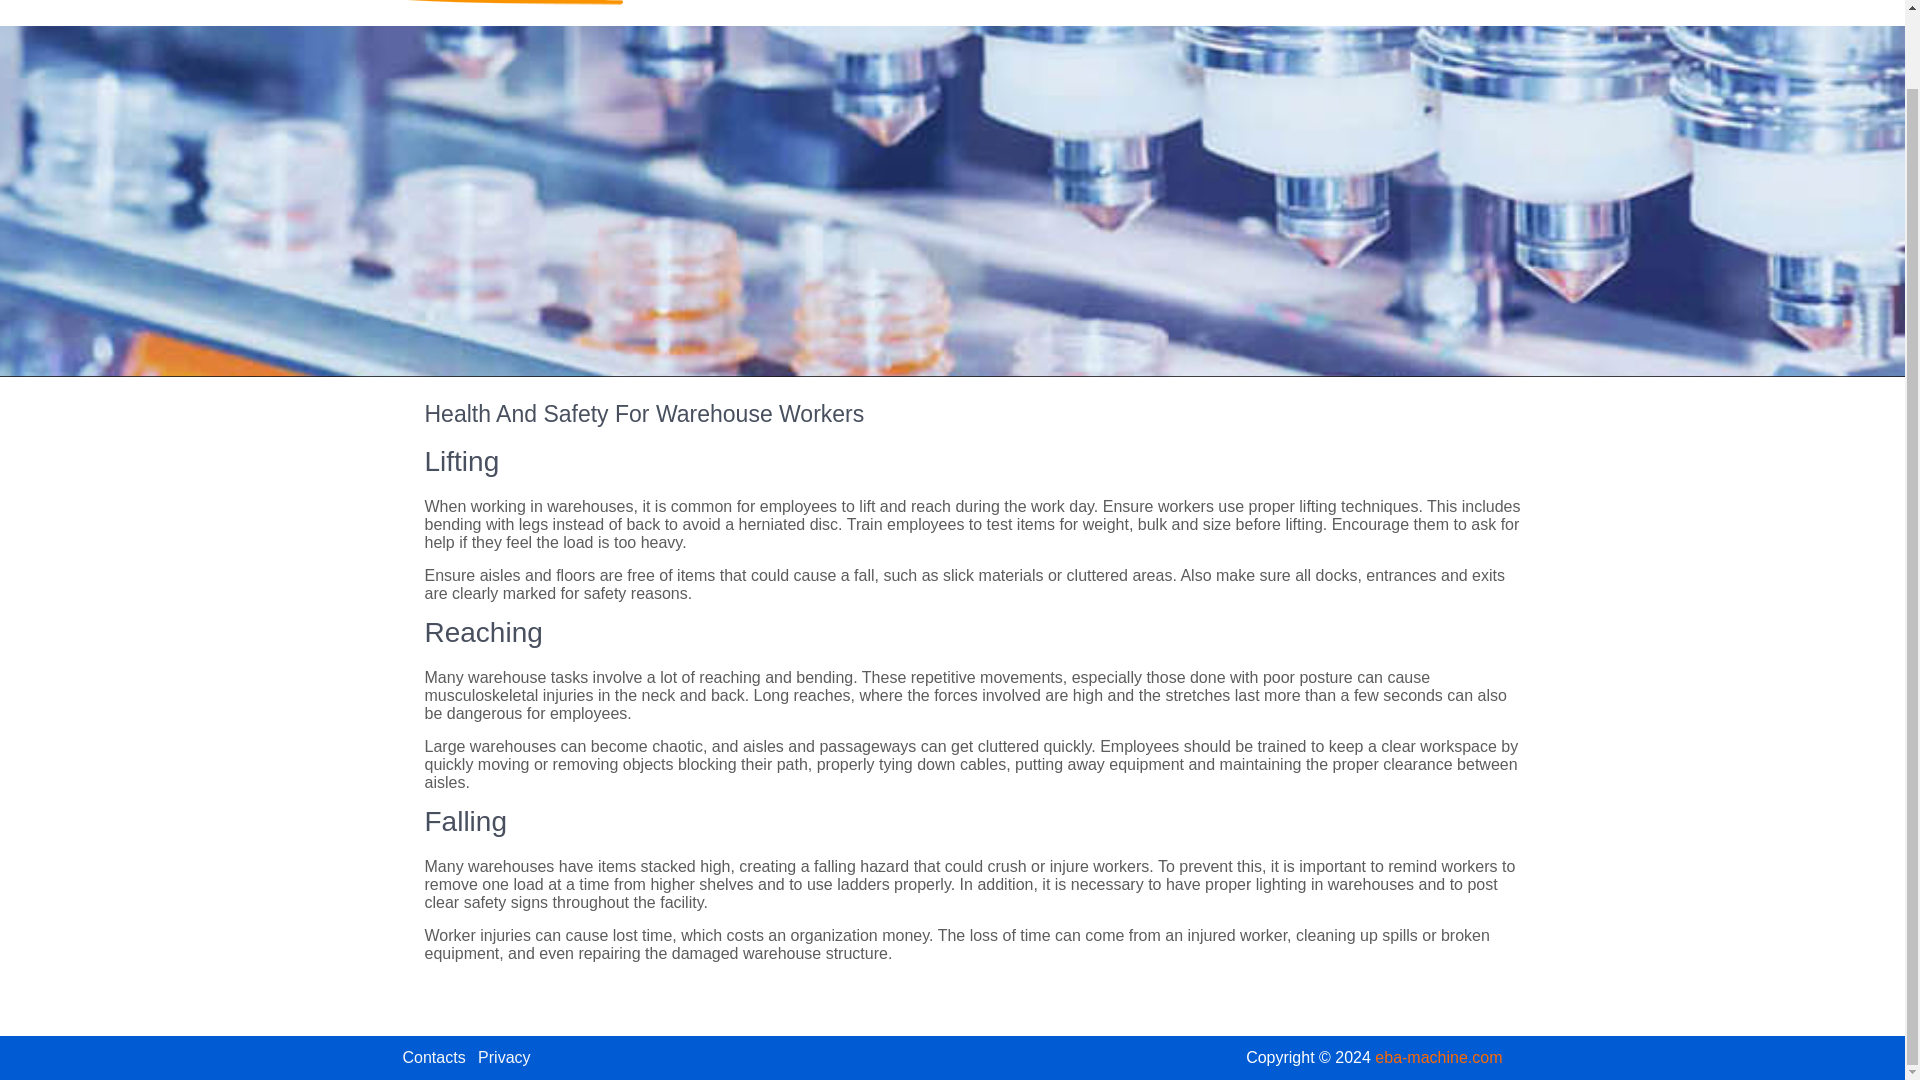  What do you see at coordinates (1438, 1056) in the screenshot?
I see `eba-machine.com` at bounding box center [1438, 1056].